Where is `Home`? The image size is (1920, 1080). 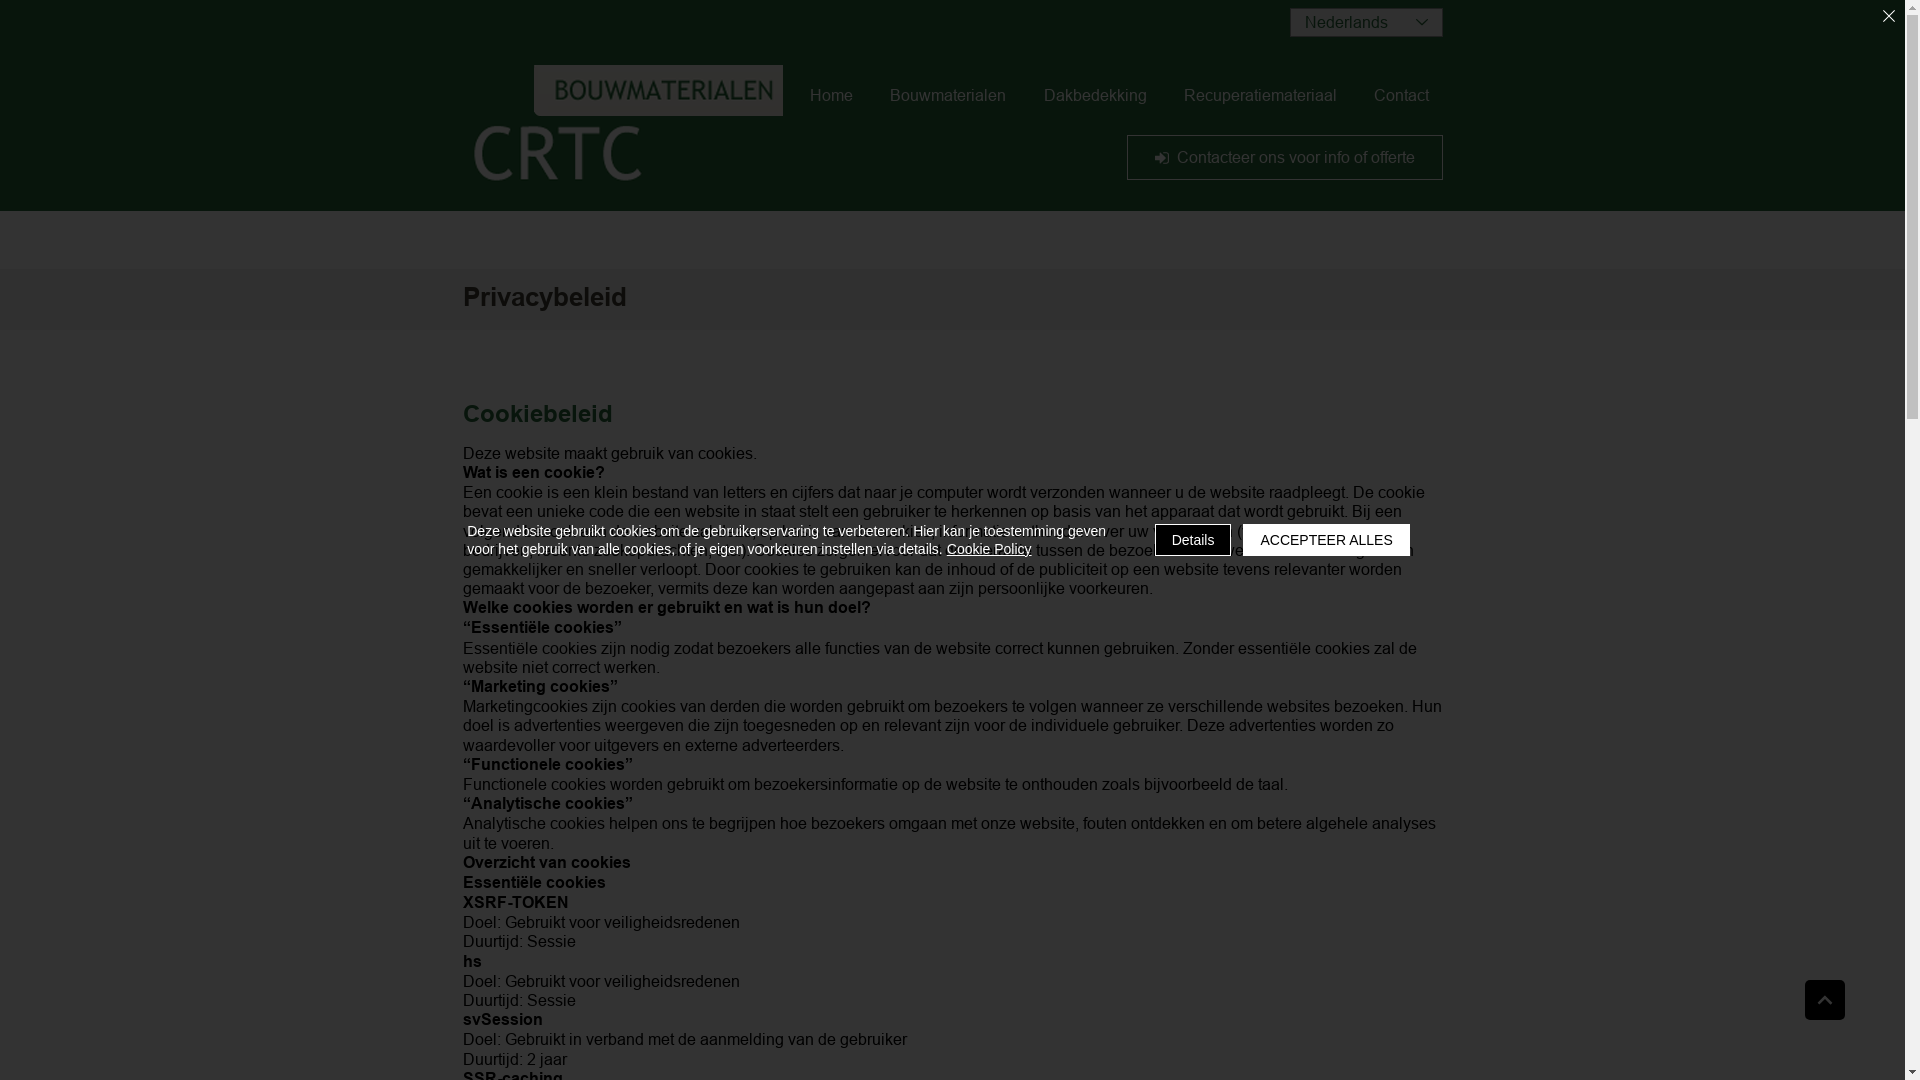 Home is located at coordinates (831, 96).